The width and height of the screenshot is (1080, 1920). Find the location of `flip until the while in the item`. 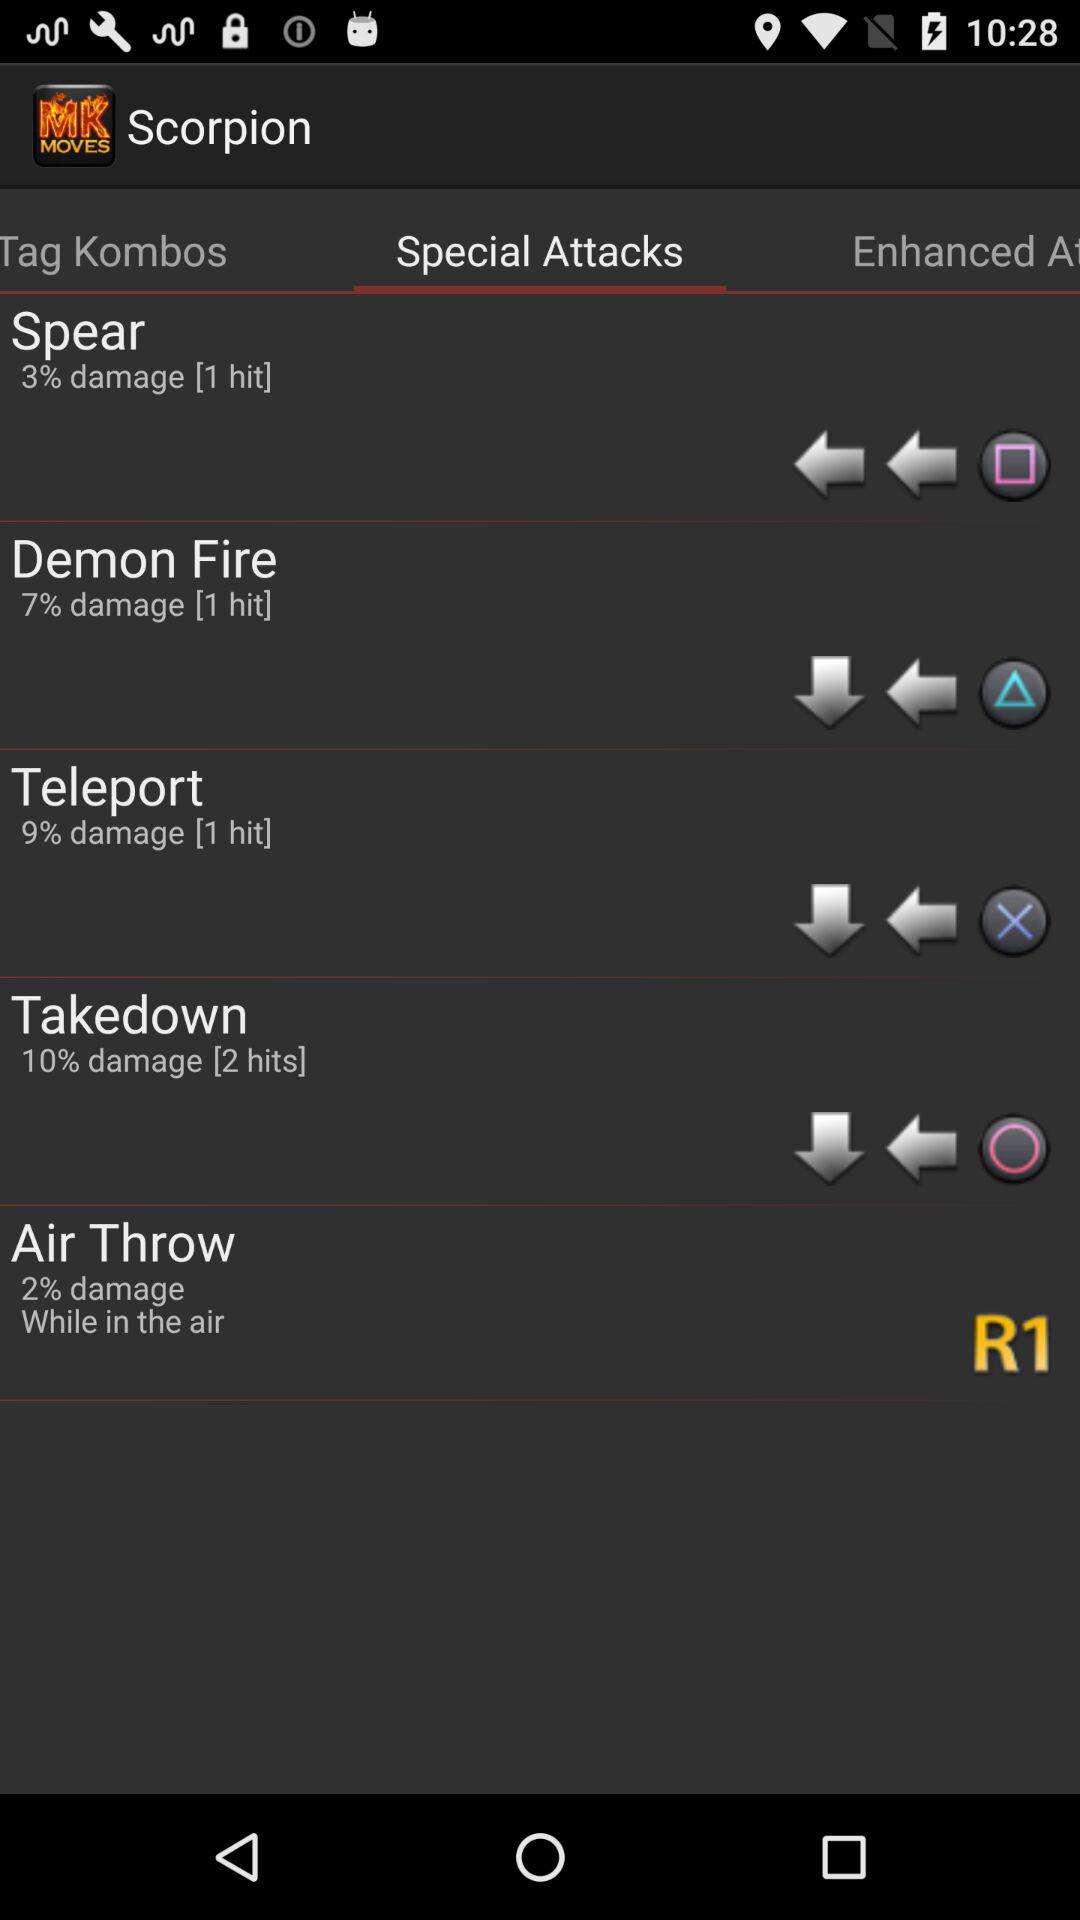

flip until the while in the item is located at coordinates (122, 1320).